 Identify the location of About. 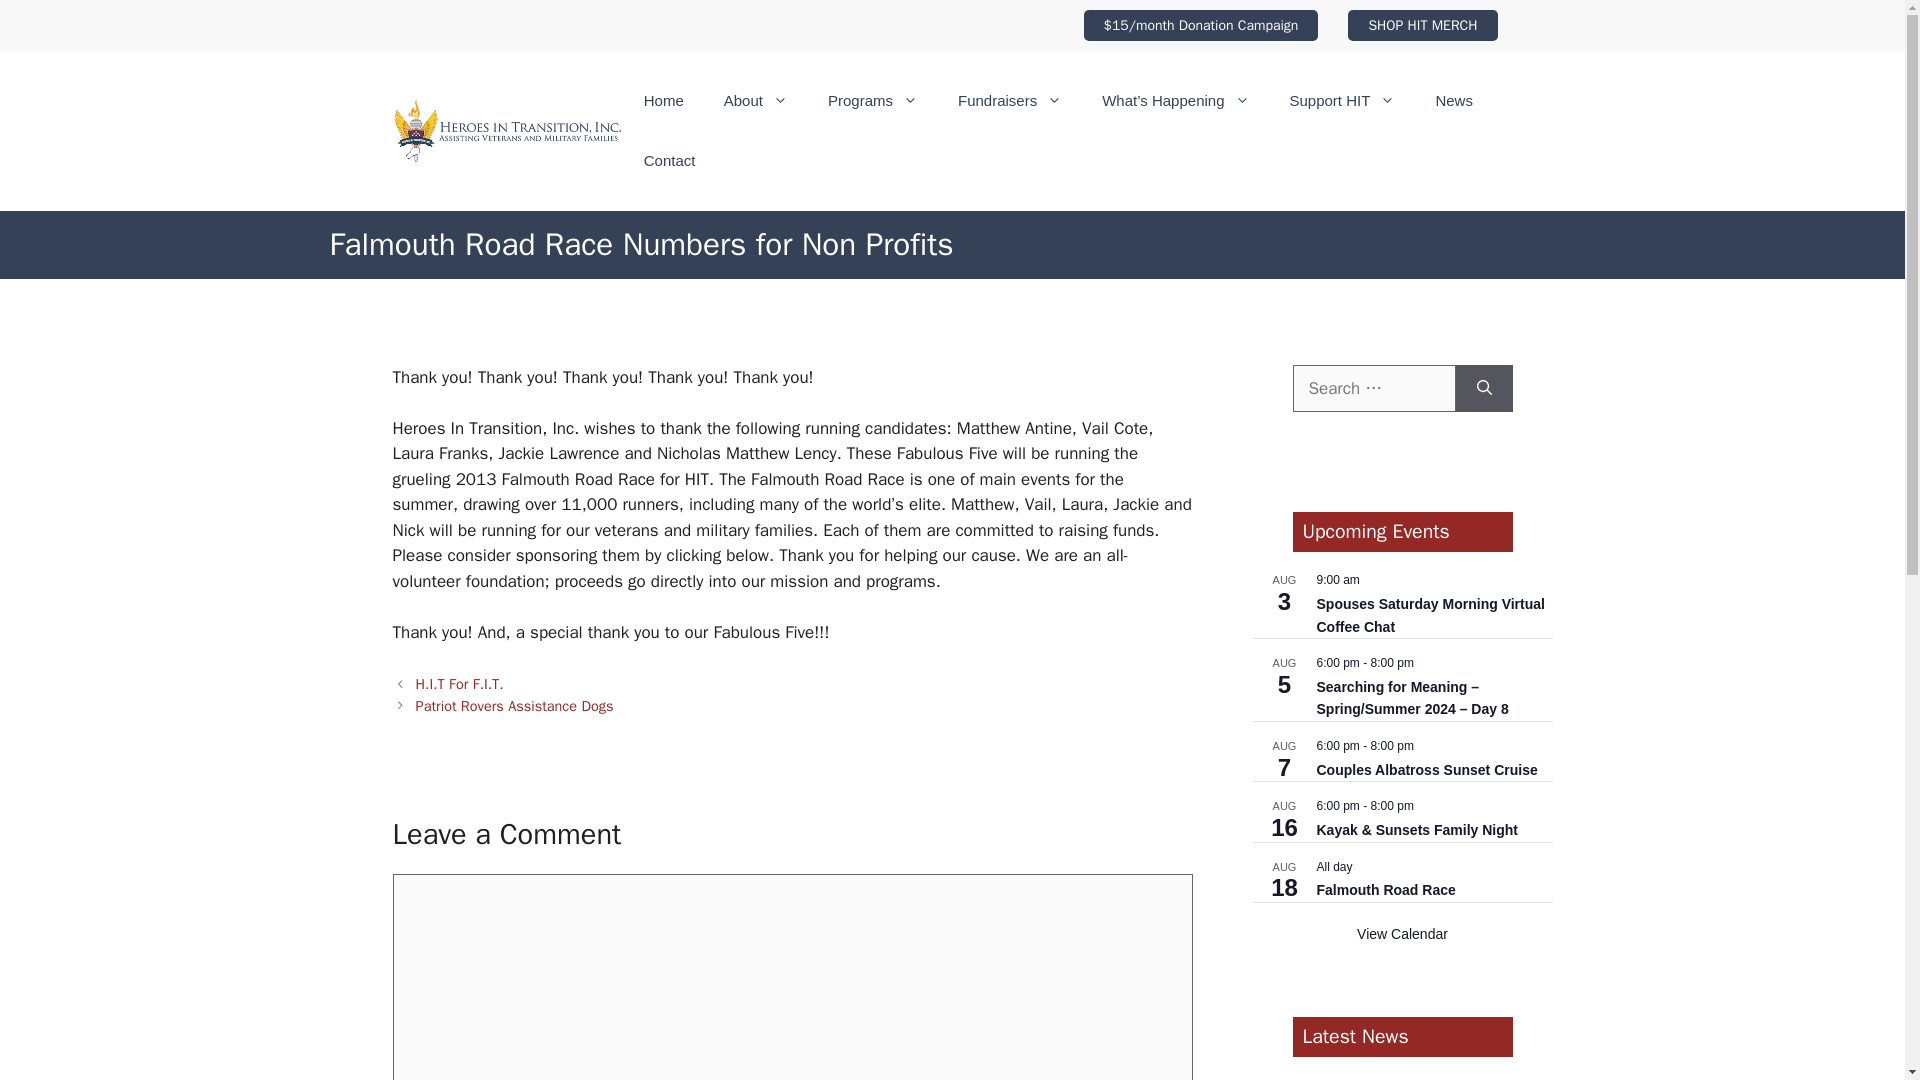
(756, 100).